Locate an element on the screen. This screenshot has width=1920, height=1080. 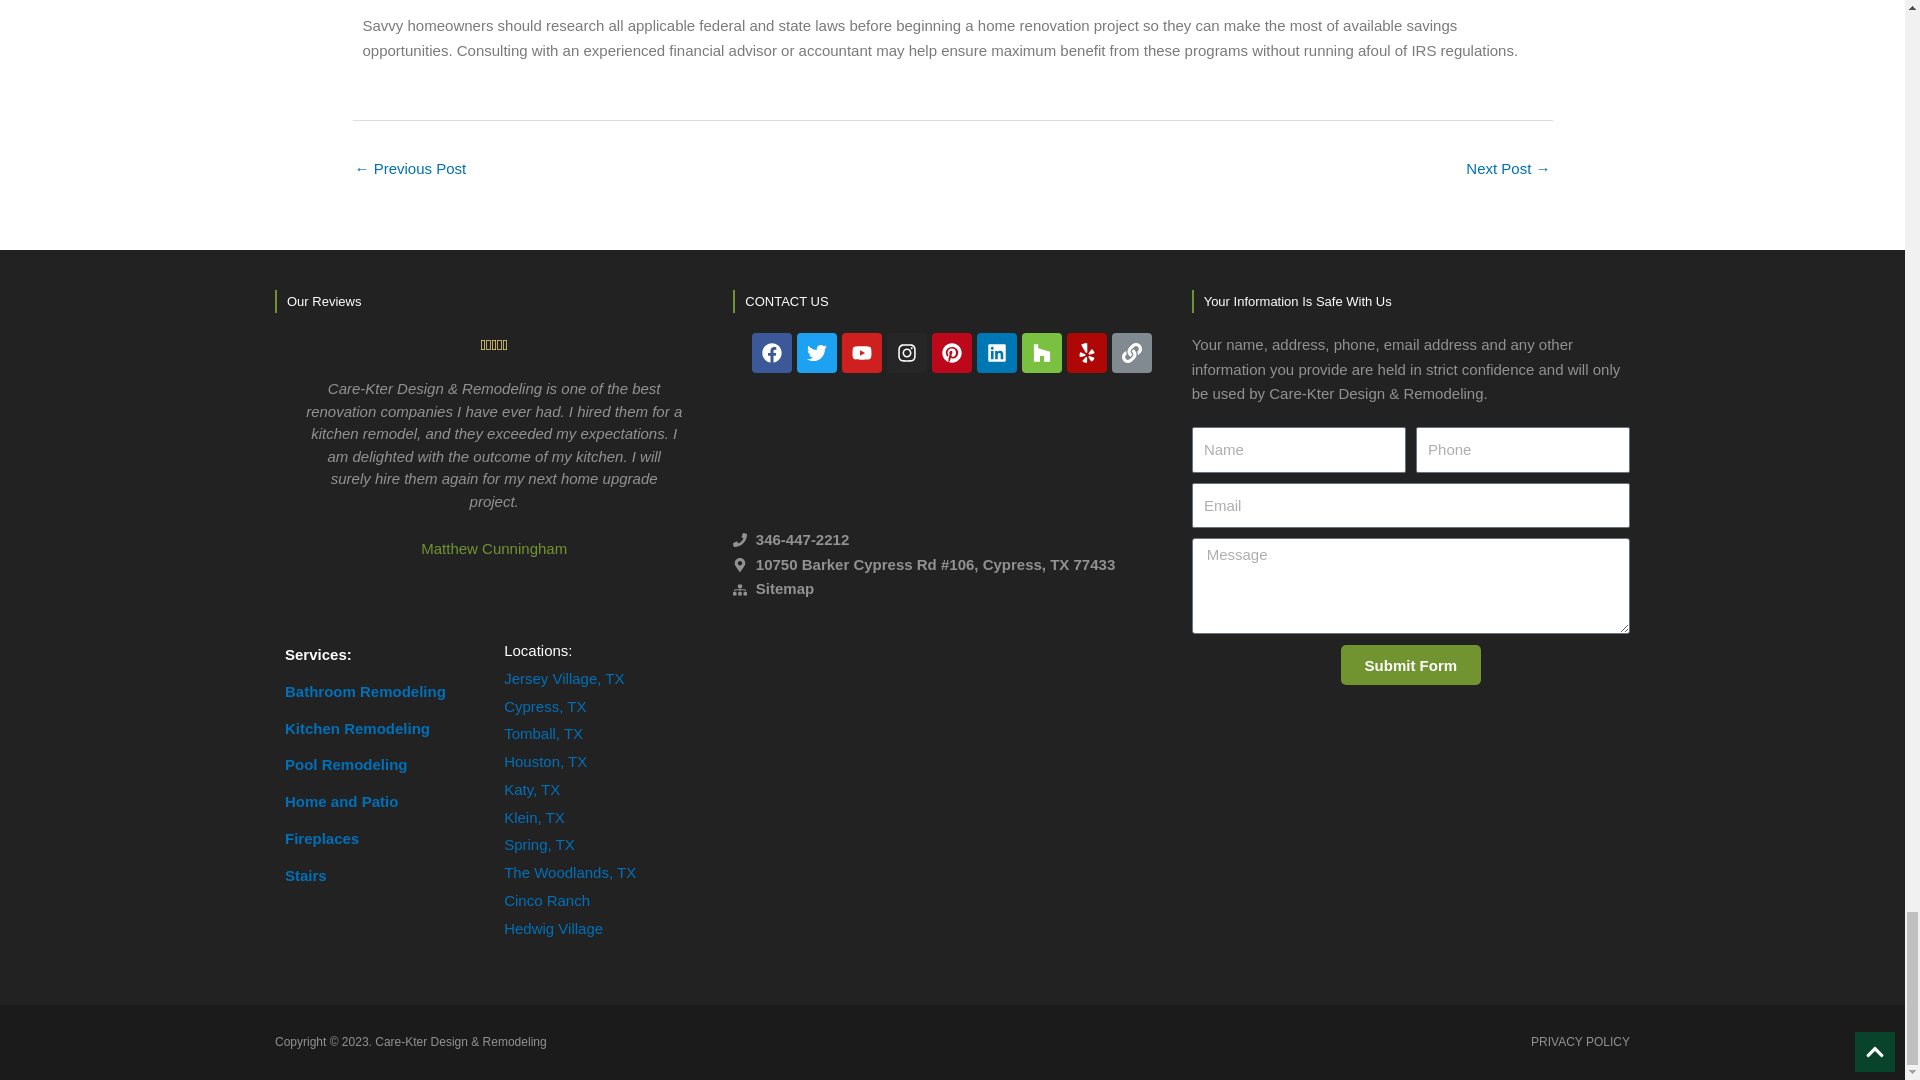
Care-Kter Quality Renovations is located at coordinates (952, 786).